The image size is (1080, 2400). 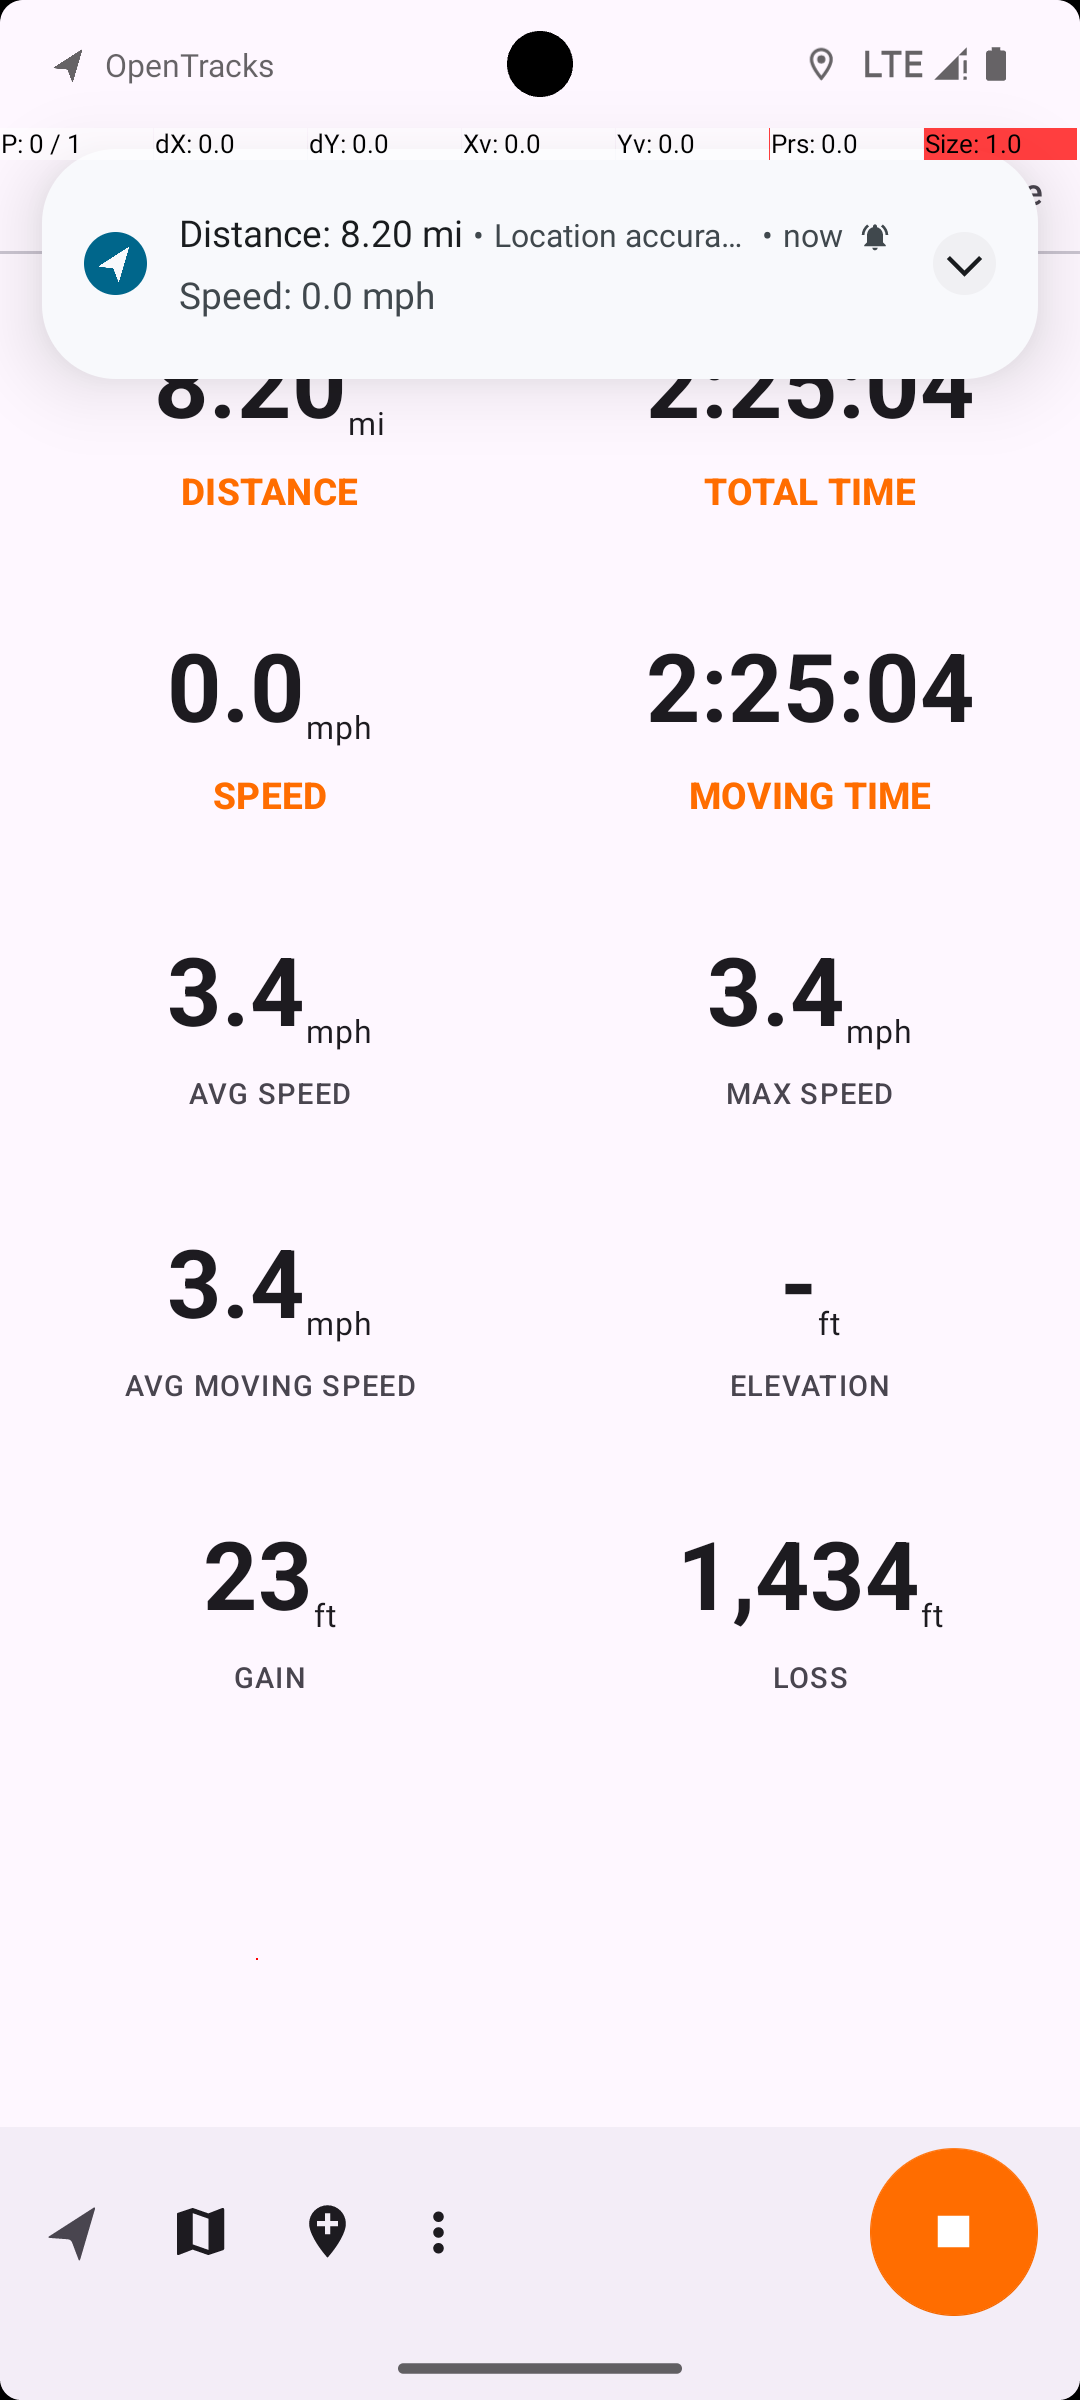 I want to click on 8.20, so click(x=250, y=380).